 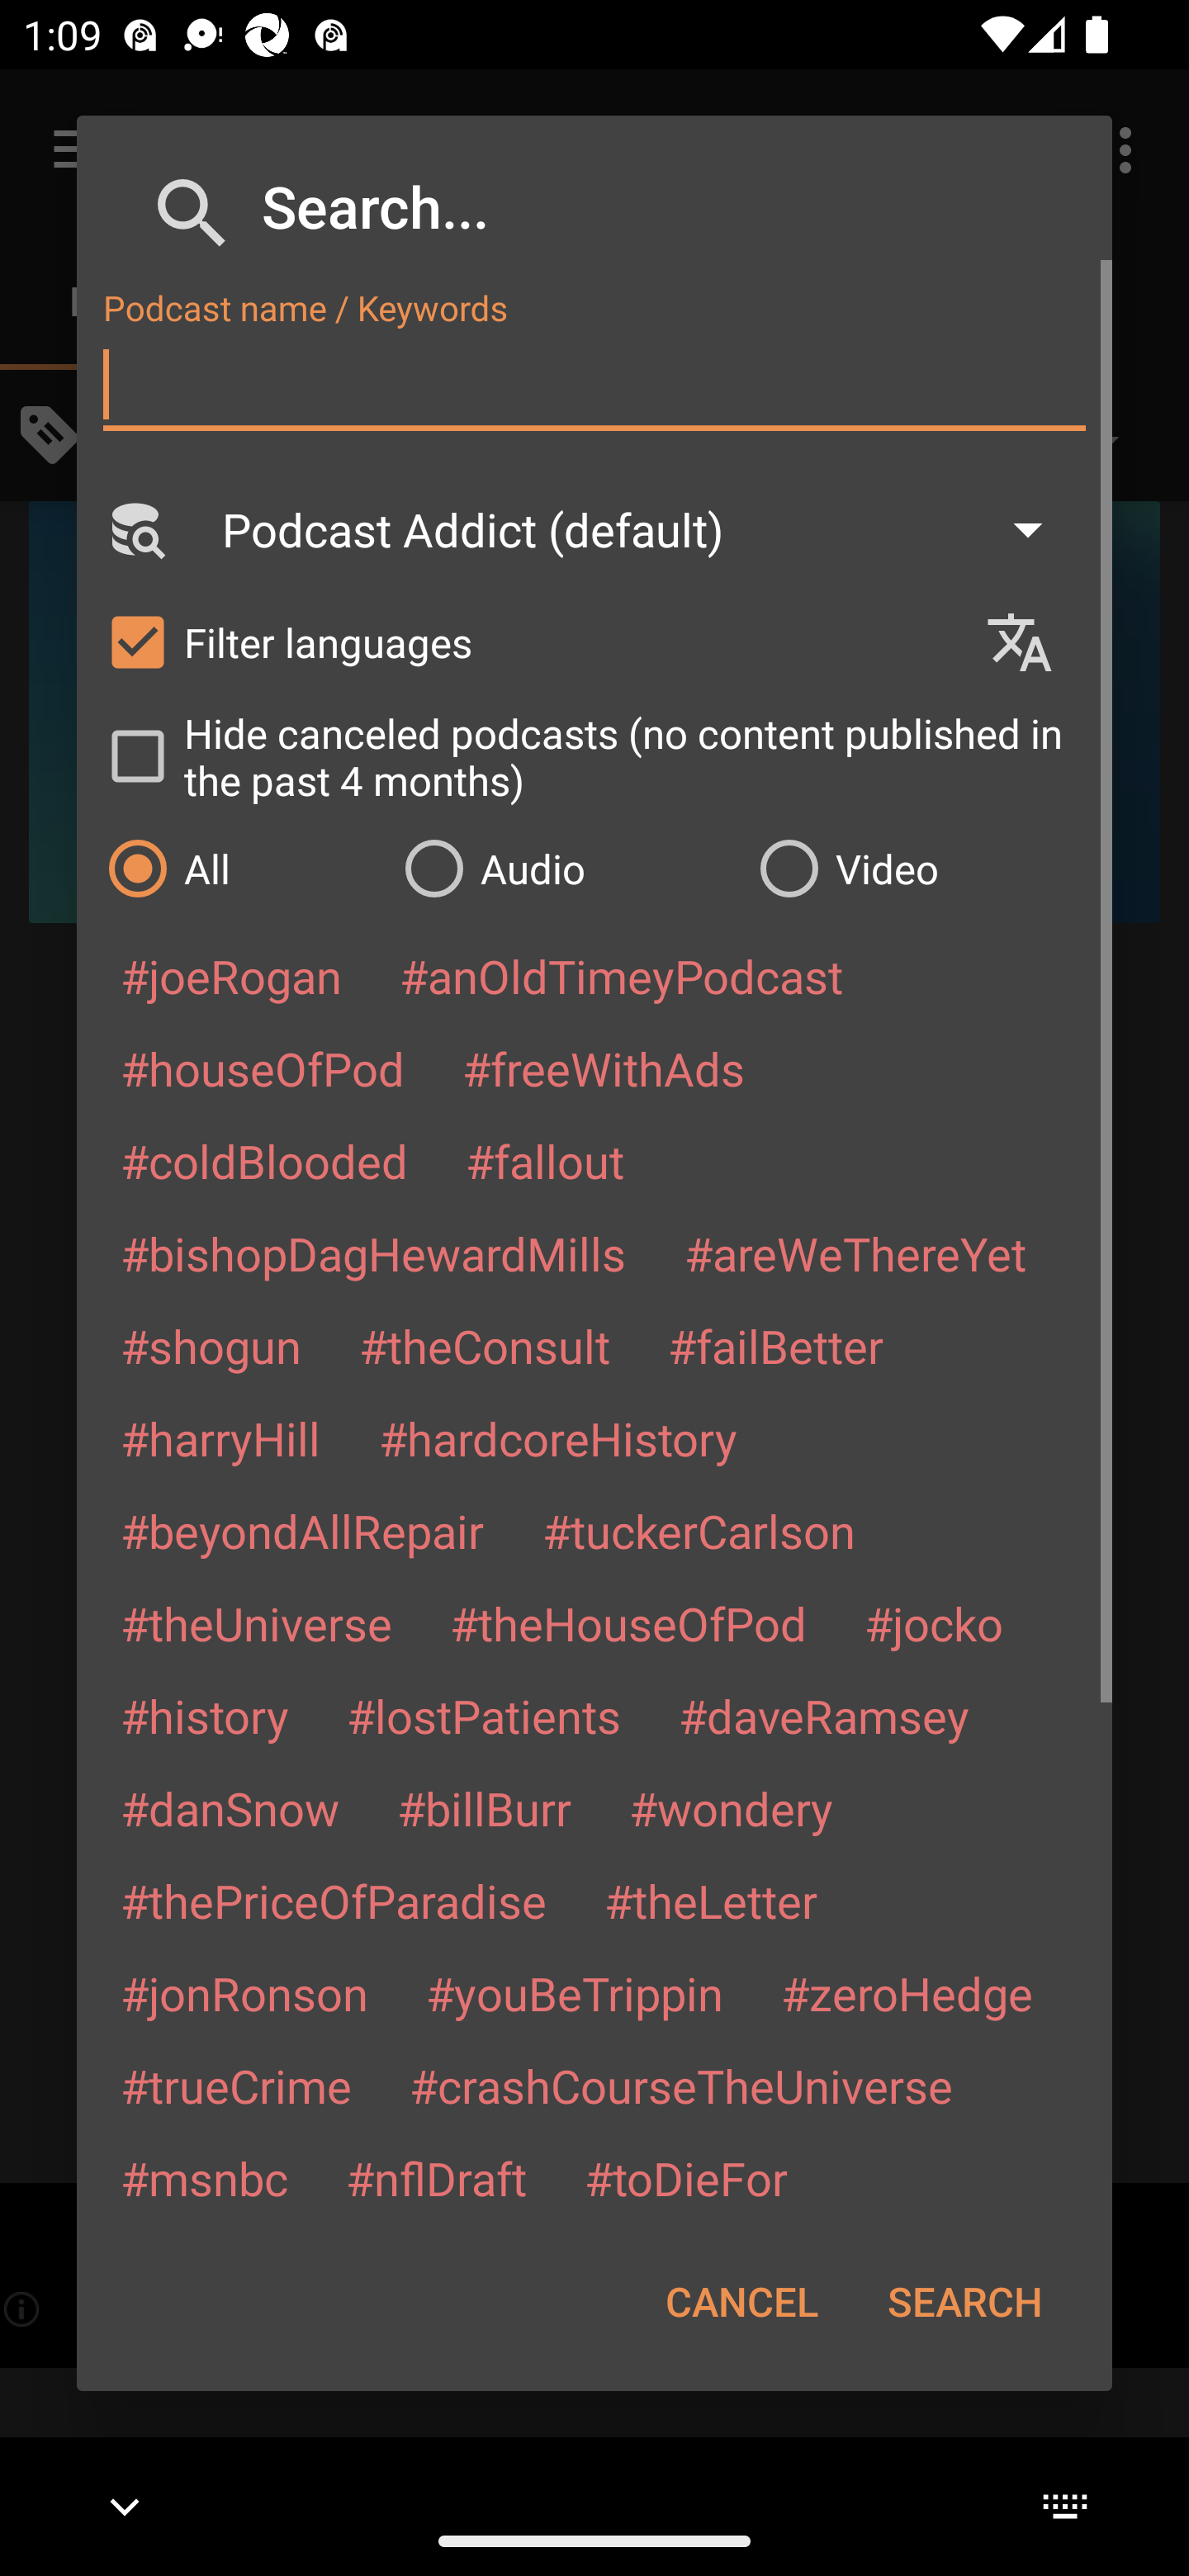 What do you see at coordinates (594, 385) in the screenshot?
I see `Podcast name / Keywords` at bounding box center [594, 385].